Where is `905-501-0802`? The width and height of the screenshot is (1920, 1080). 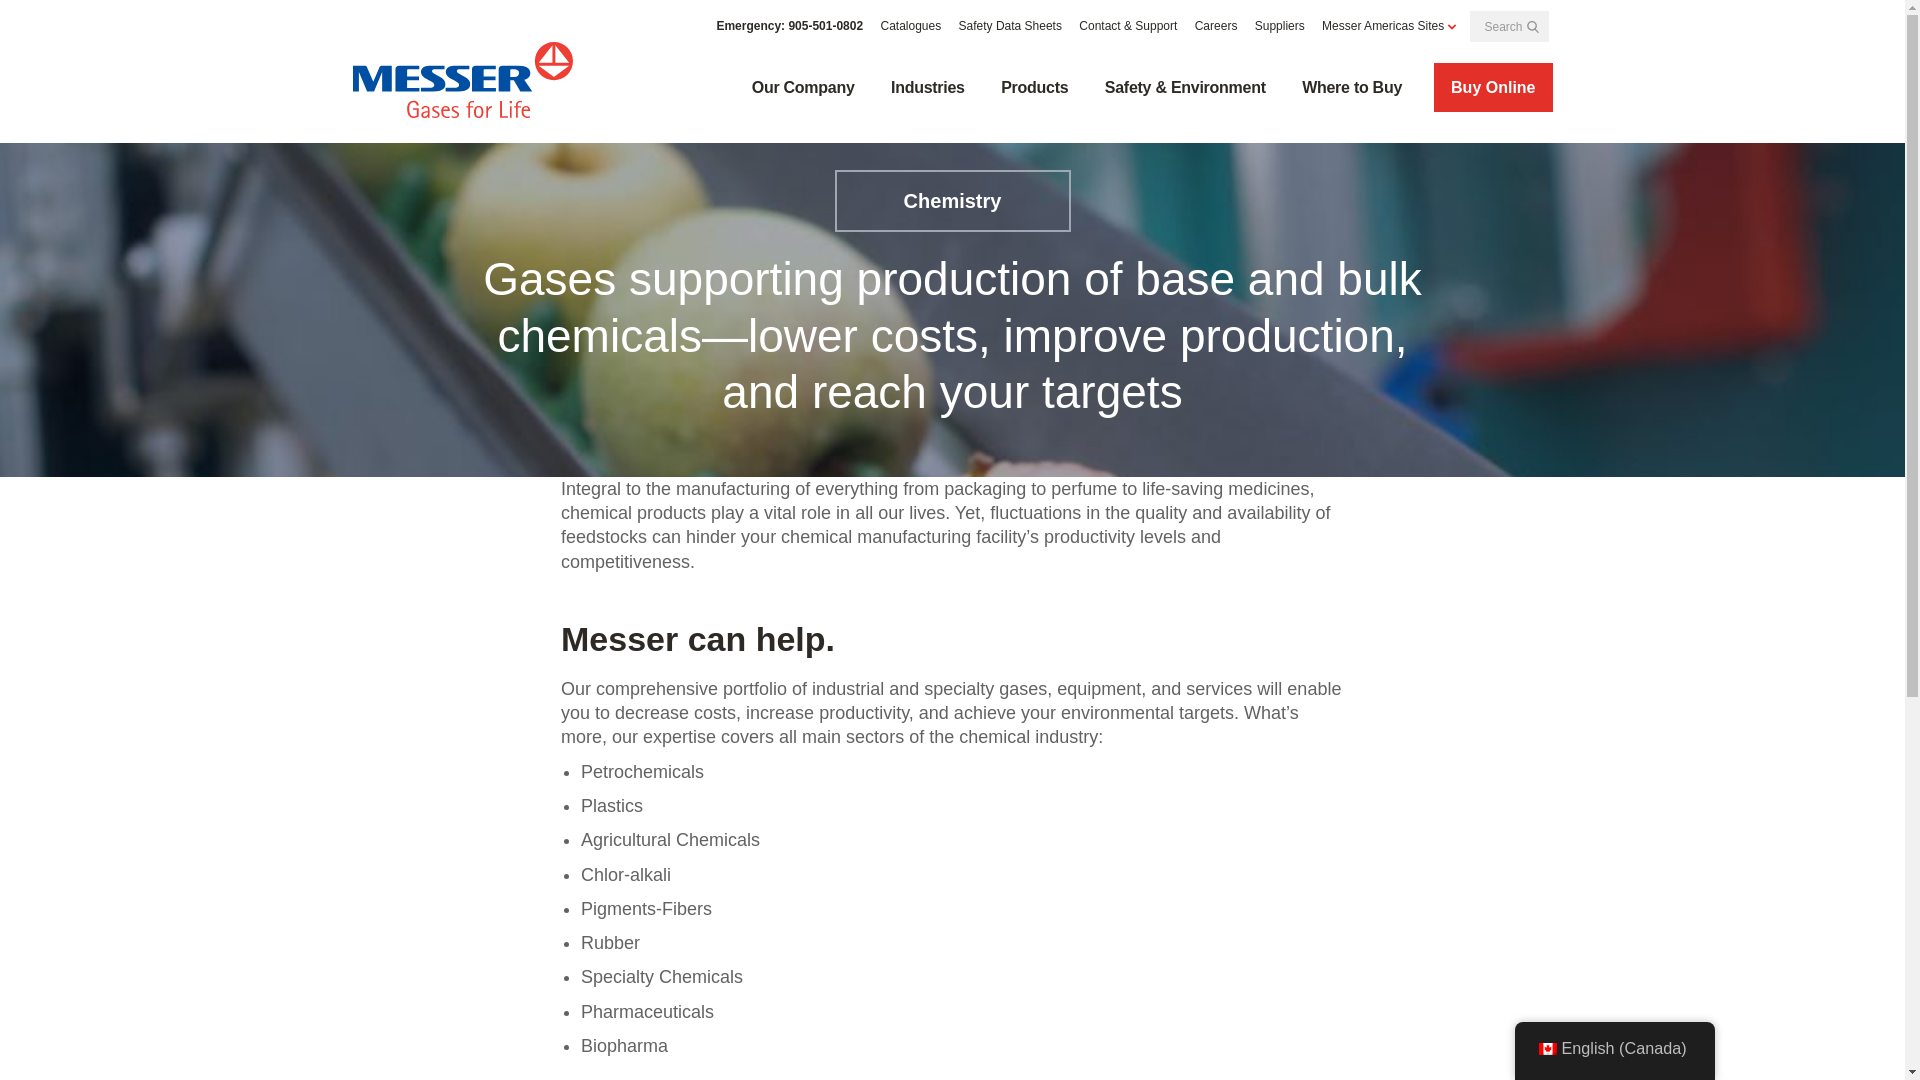 905-501-0802 is located at coordinates (824, 26).